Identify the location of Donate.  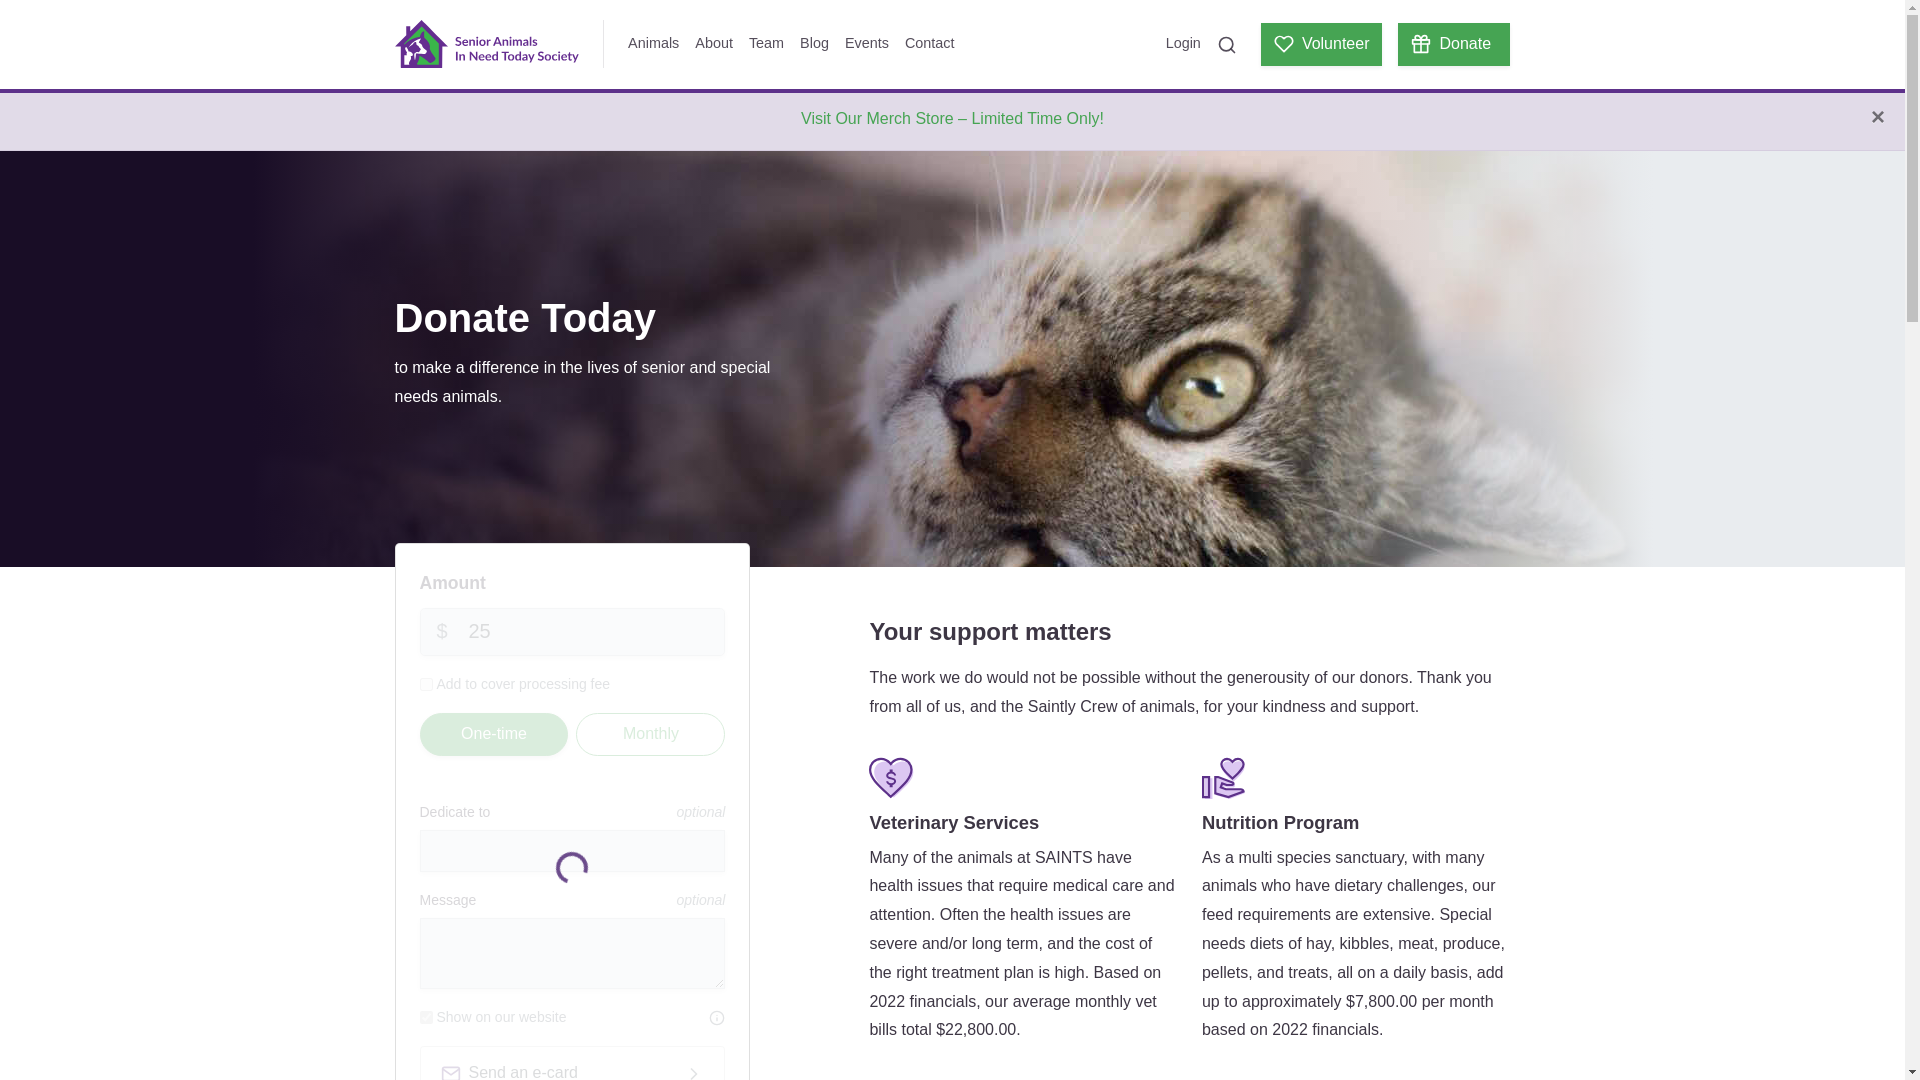
(1453, 44).